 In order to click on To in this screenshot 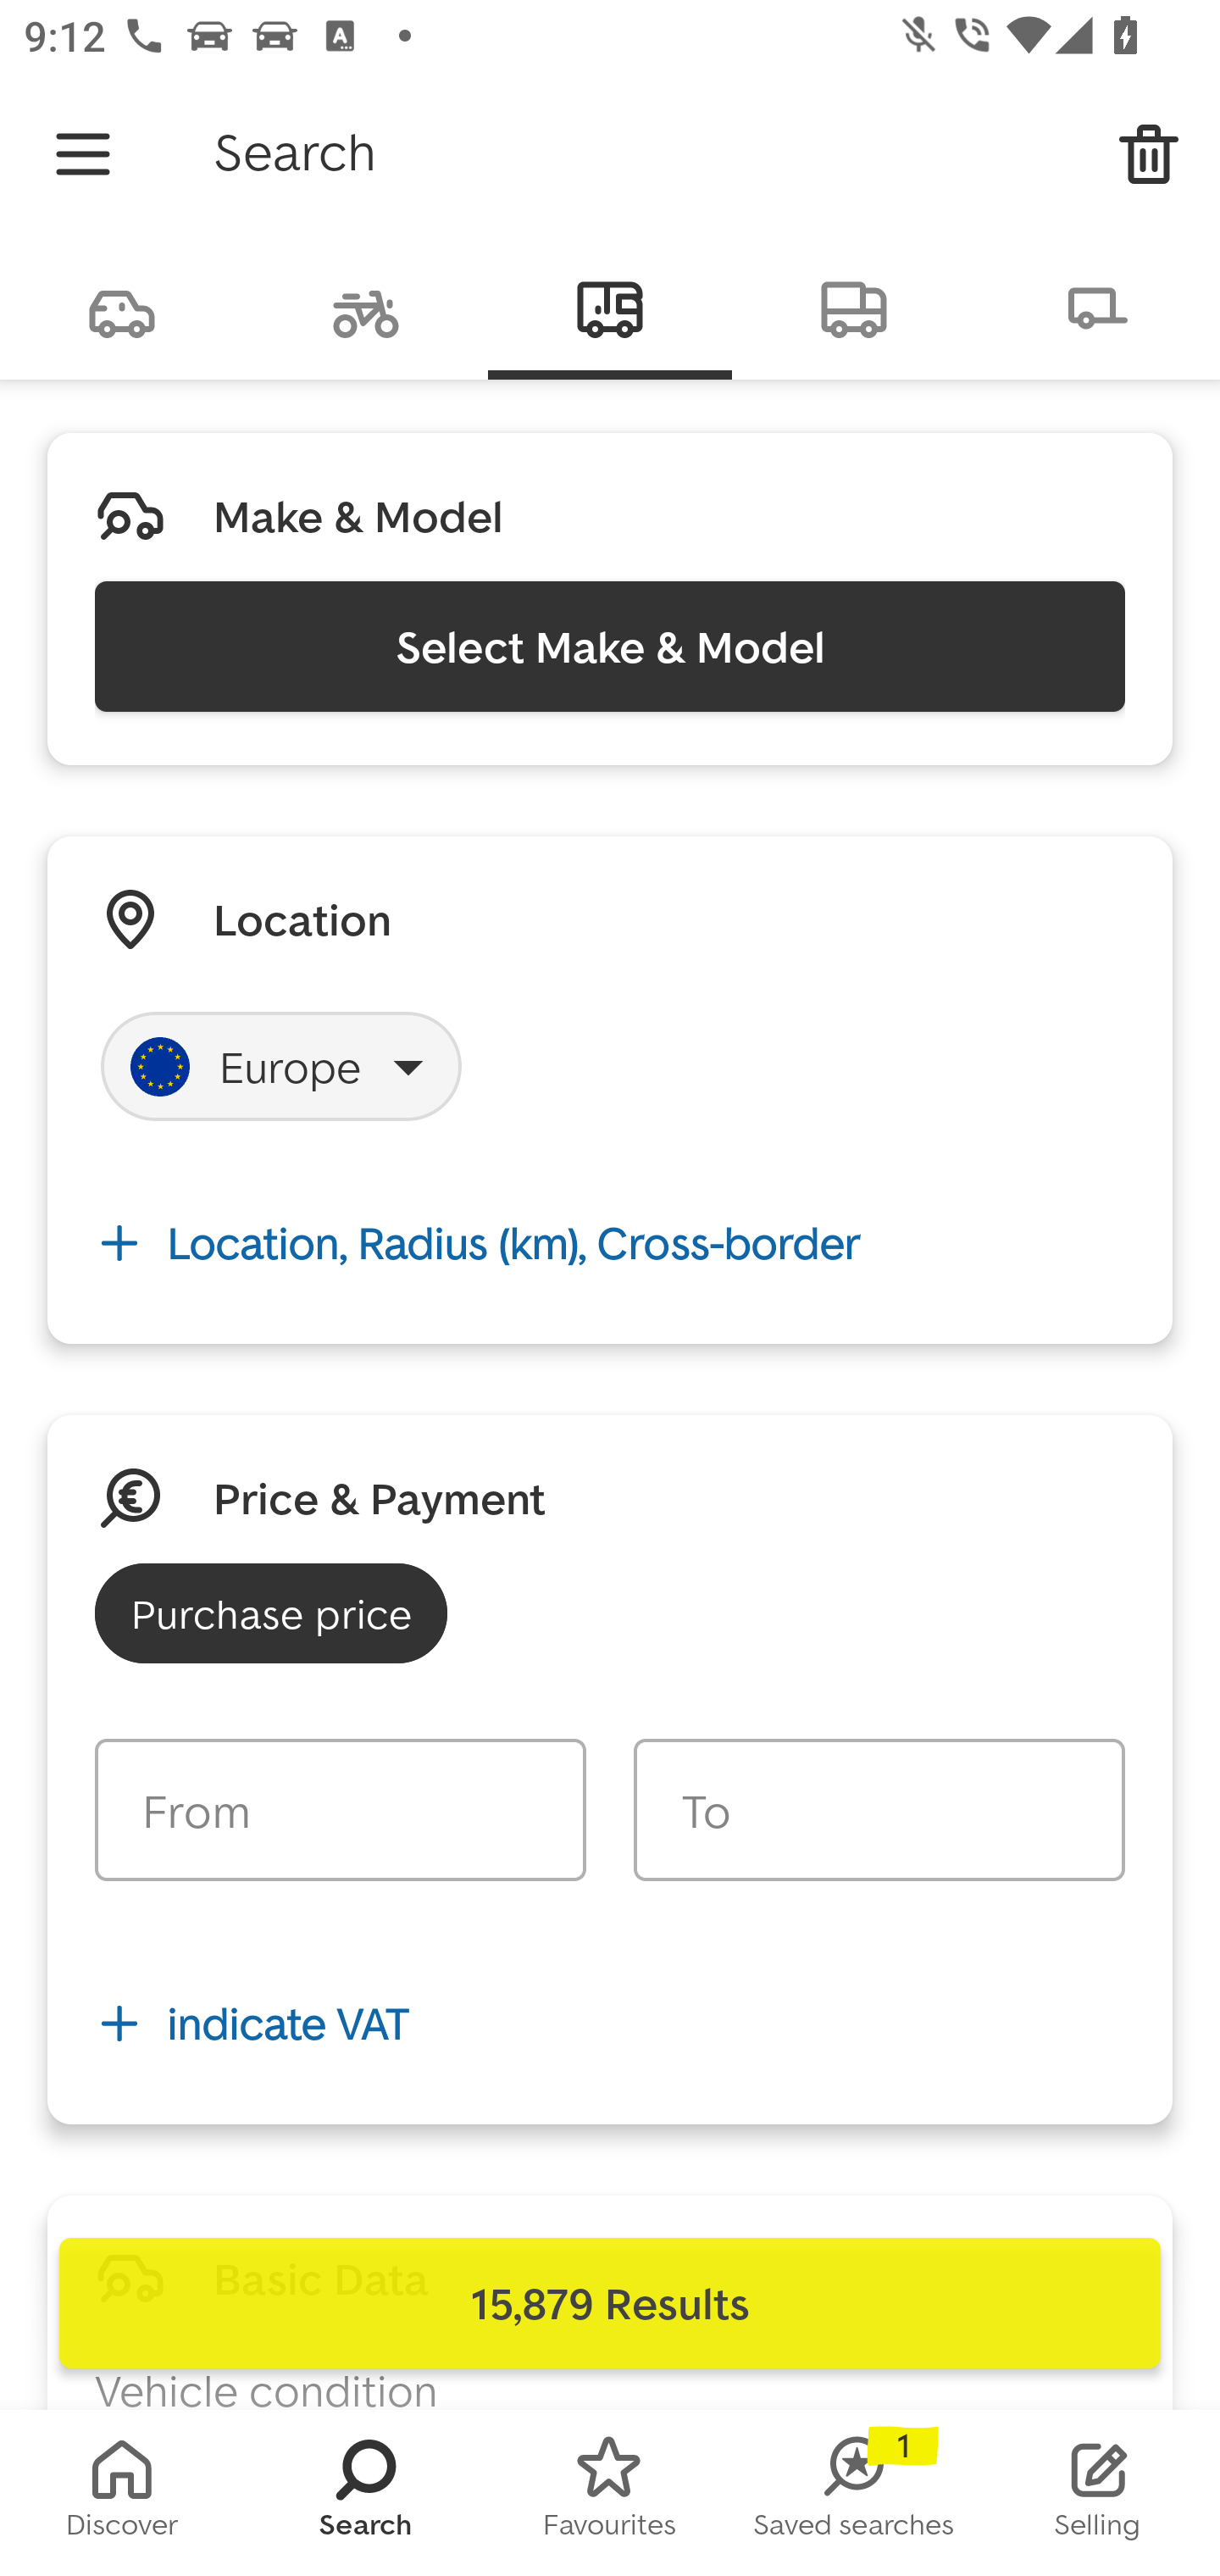, I will do `click(879, 1810)`.